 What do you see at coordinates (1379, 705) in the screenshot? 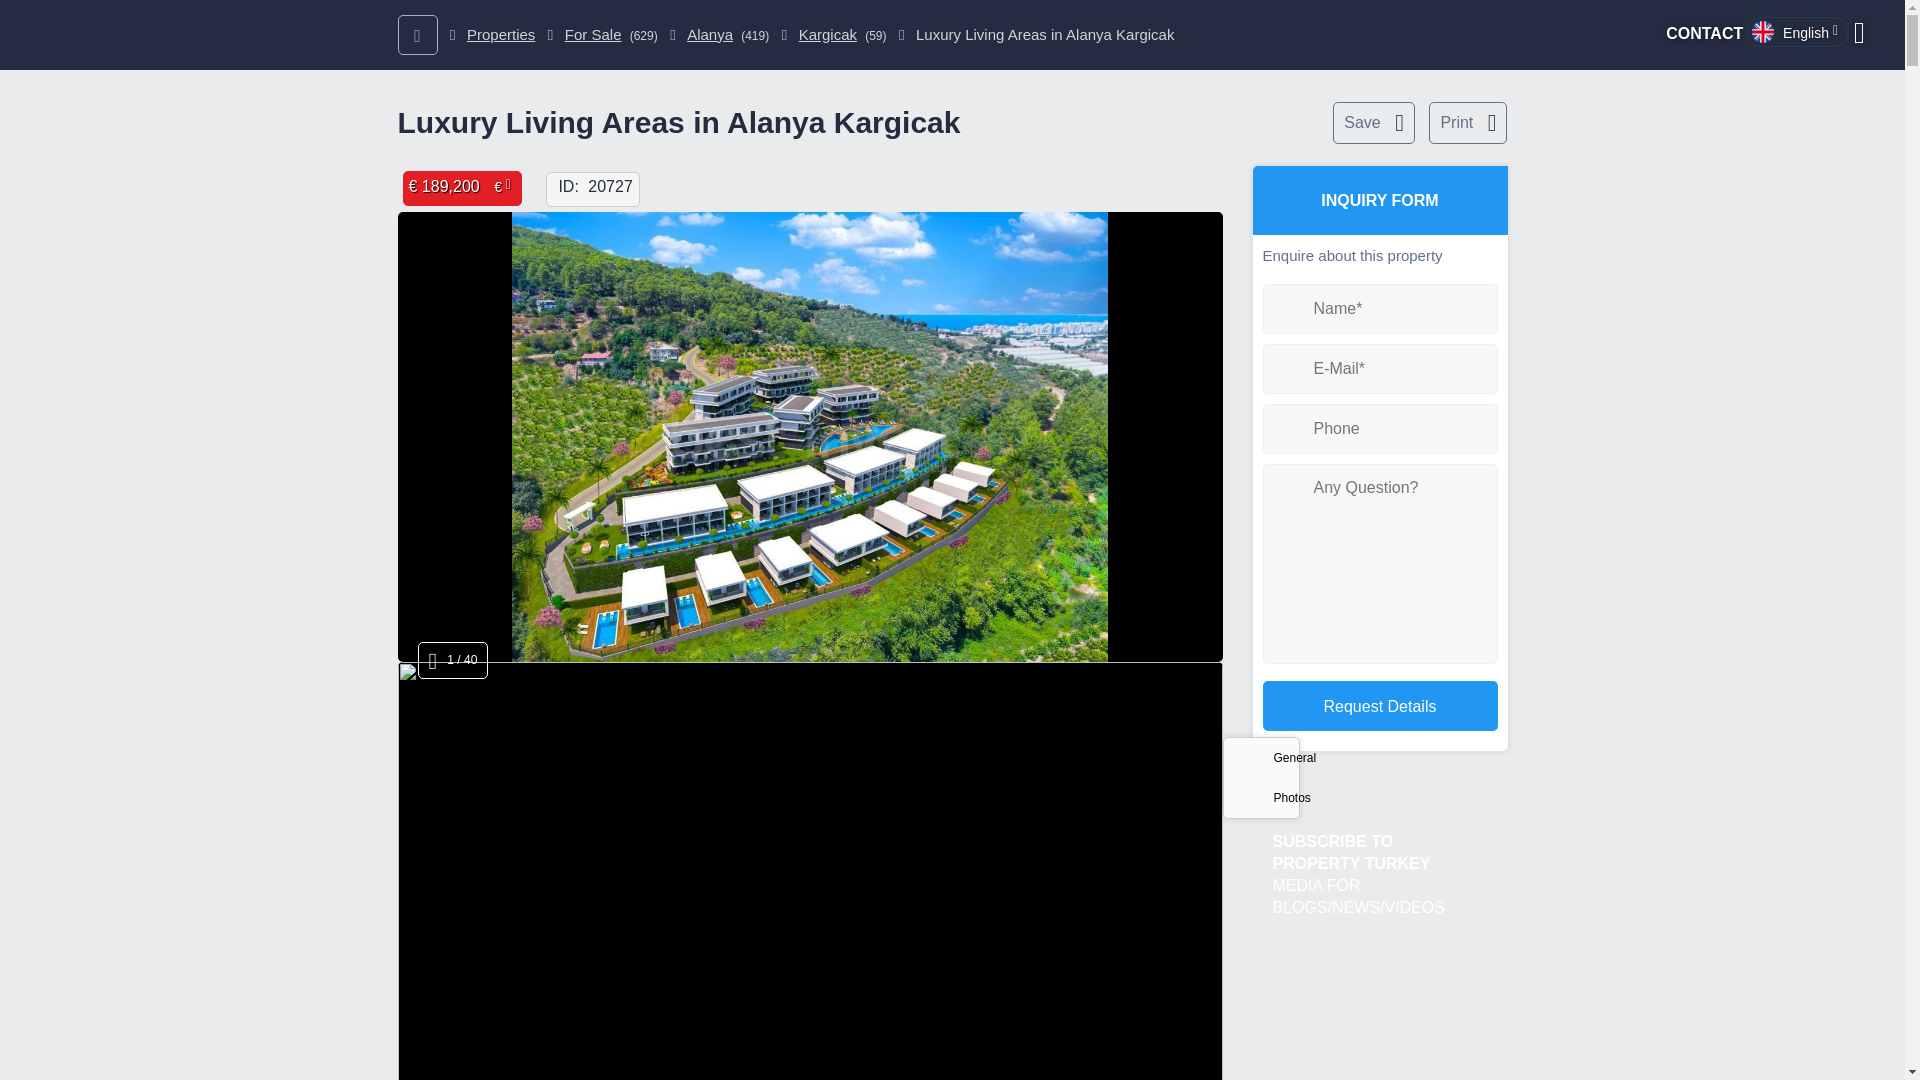
I see `Request Details` at bounding box center [1379, 705].